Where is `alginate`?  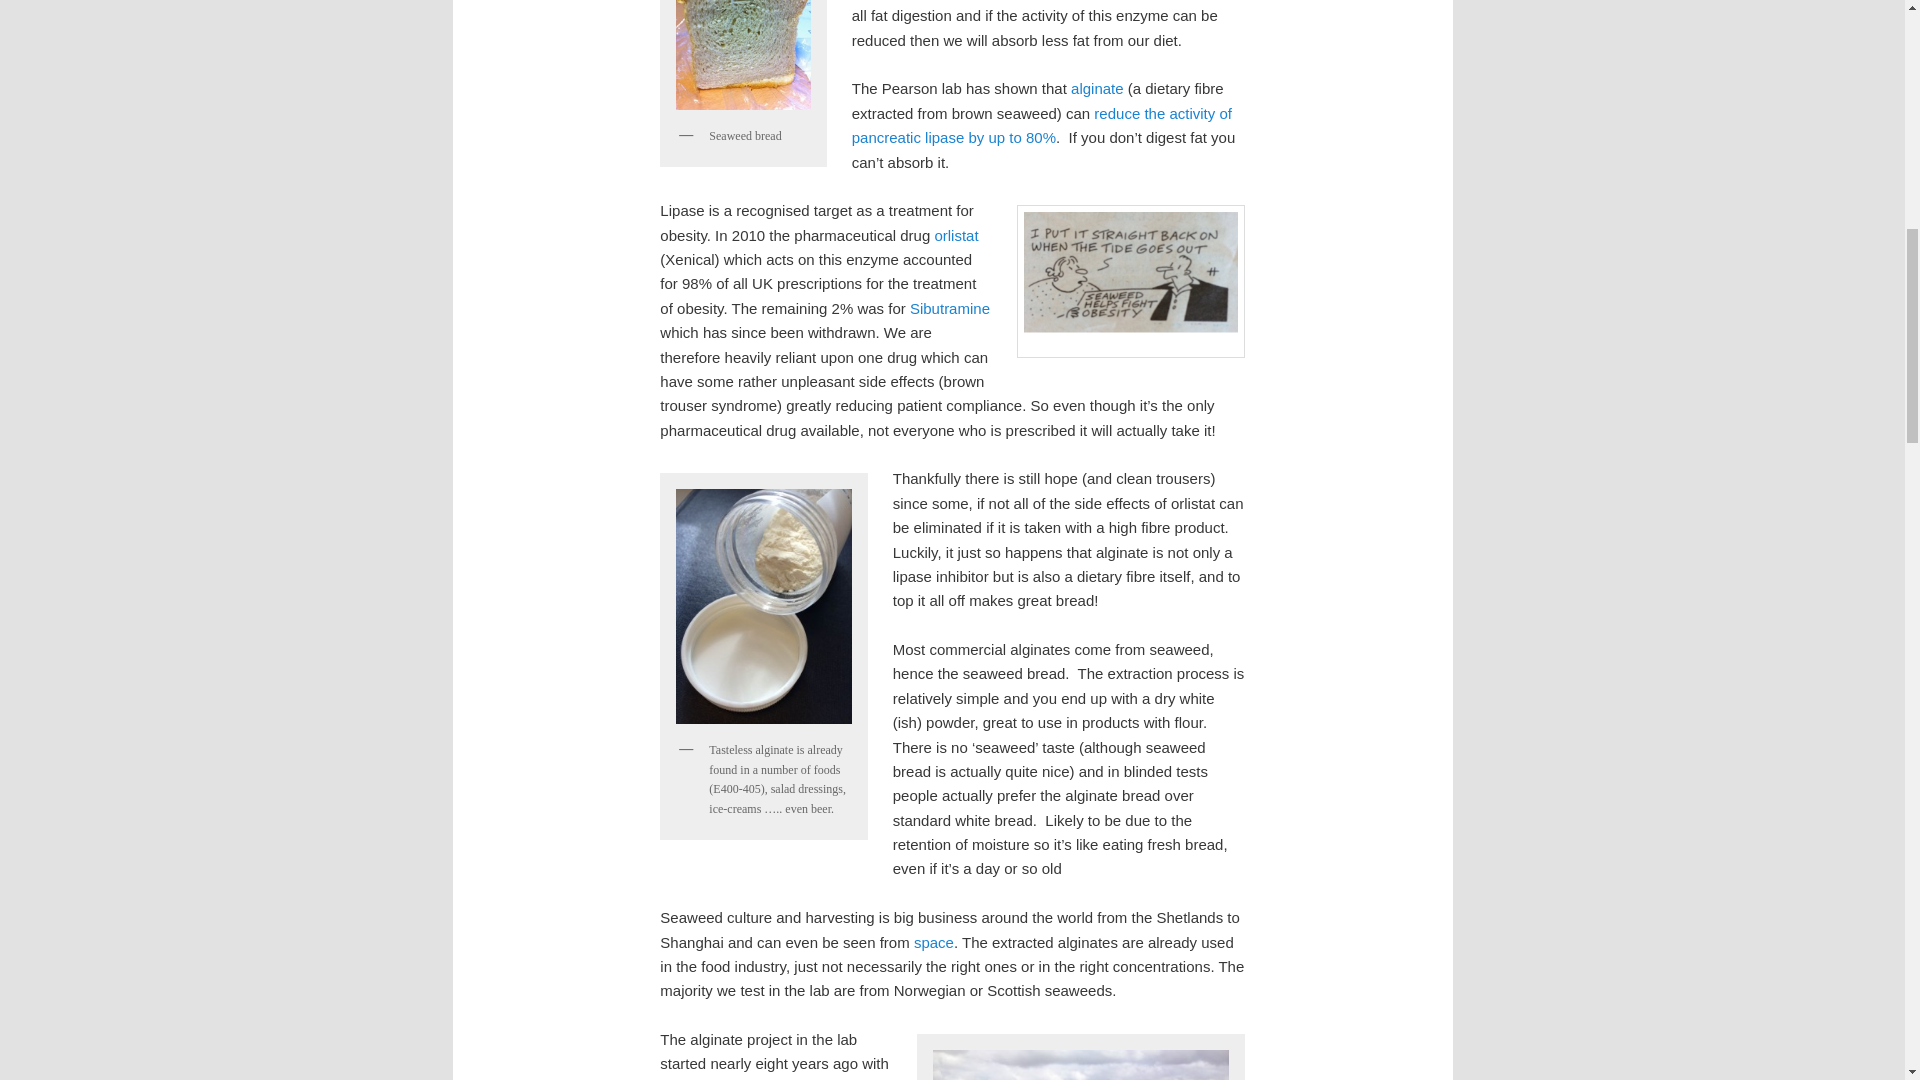
alginate is located at coordinates (1097, 88).